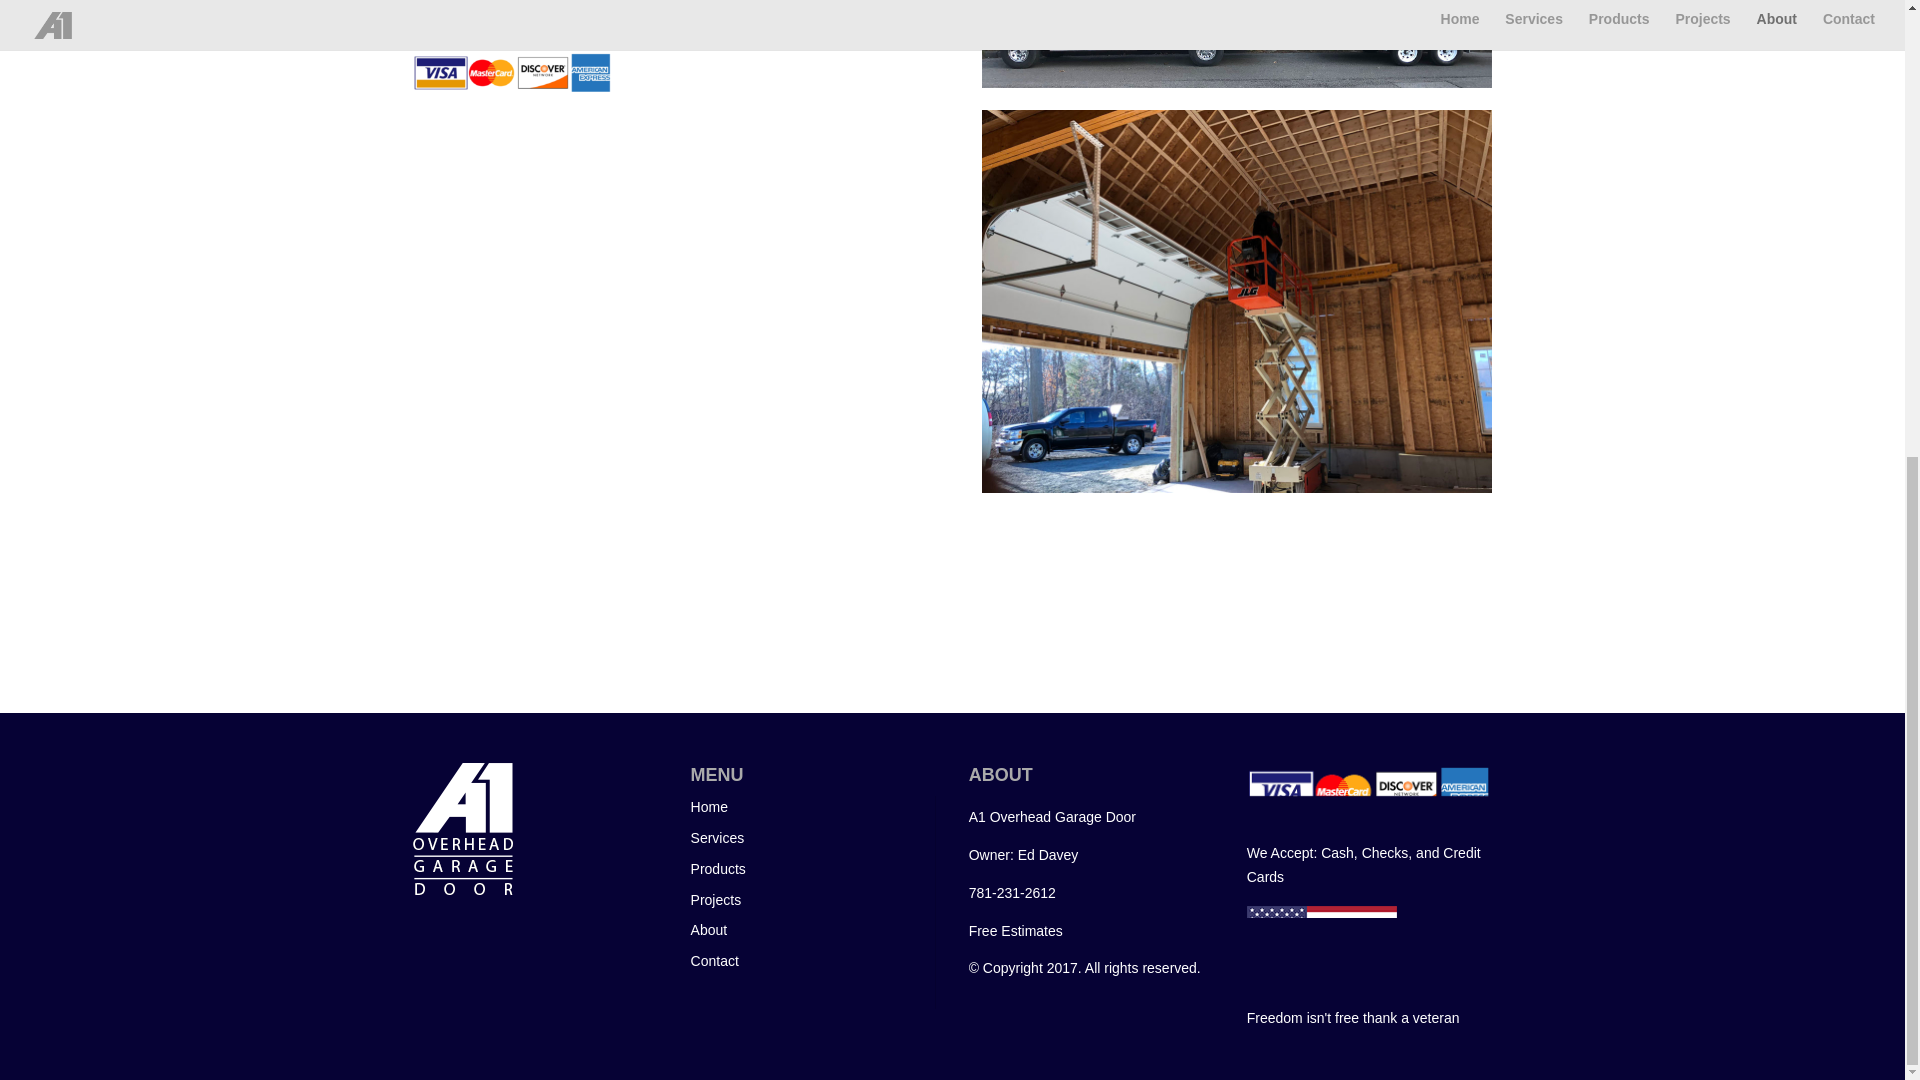  Describe the element at coordinates (709, 930) in the screenshot. I see `About` at that location.